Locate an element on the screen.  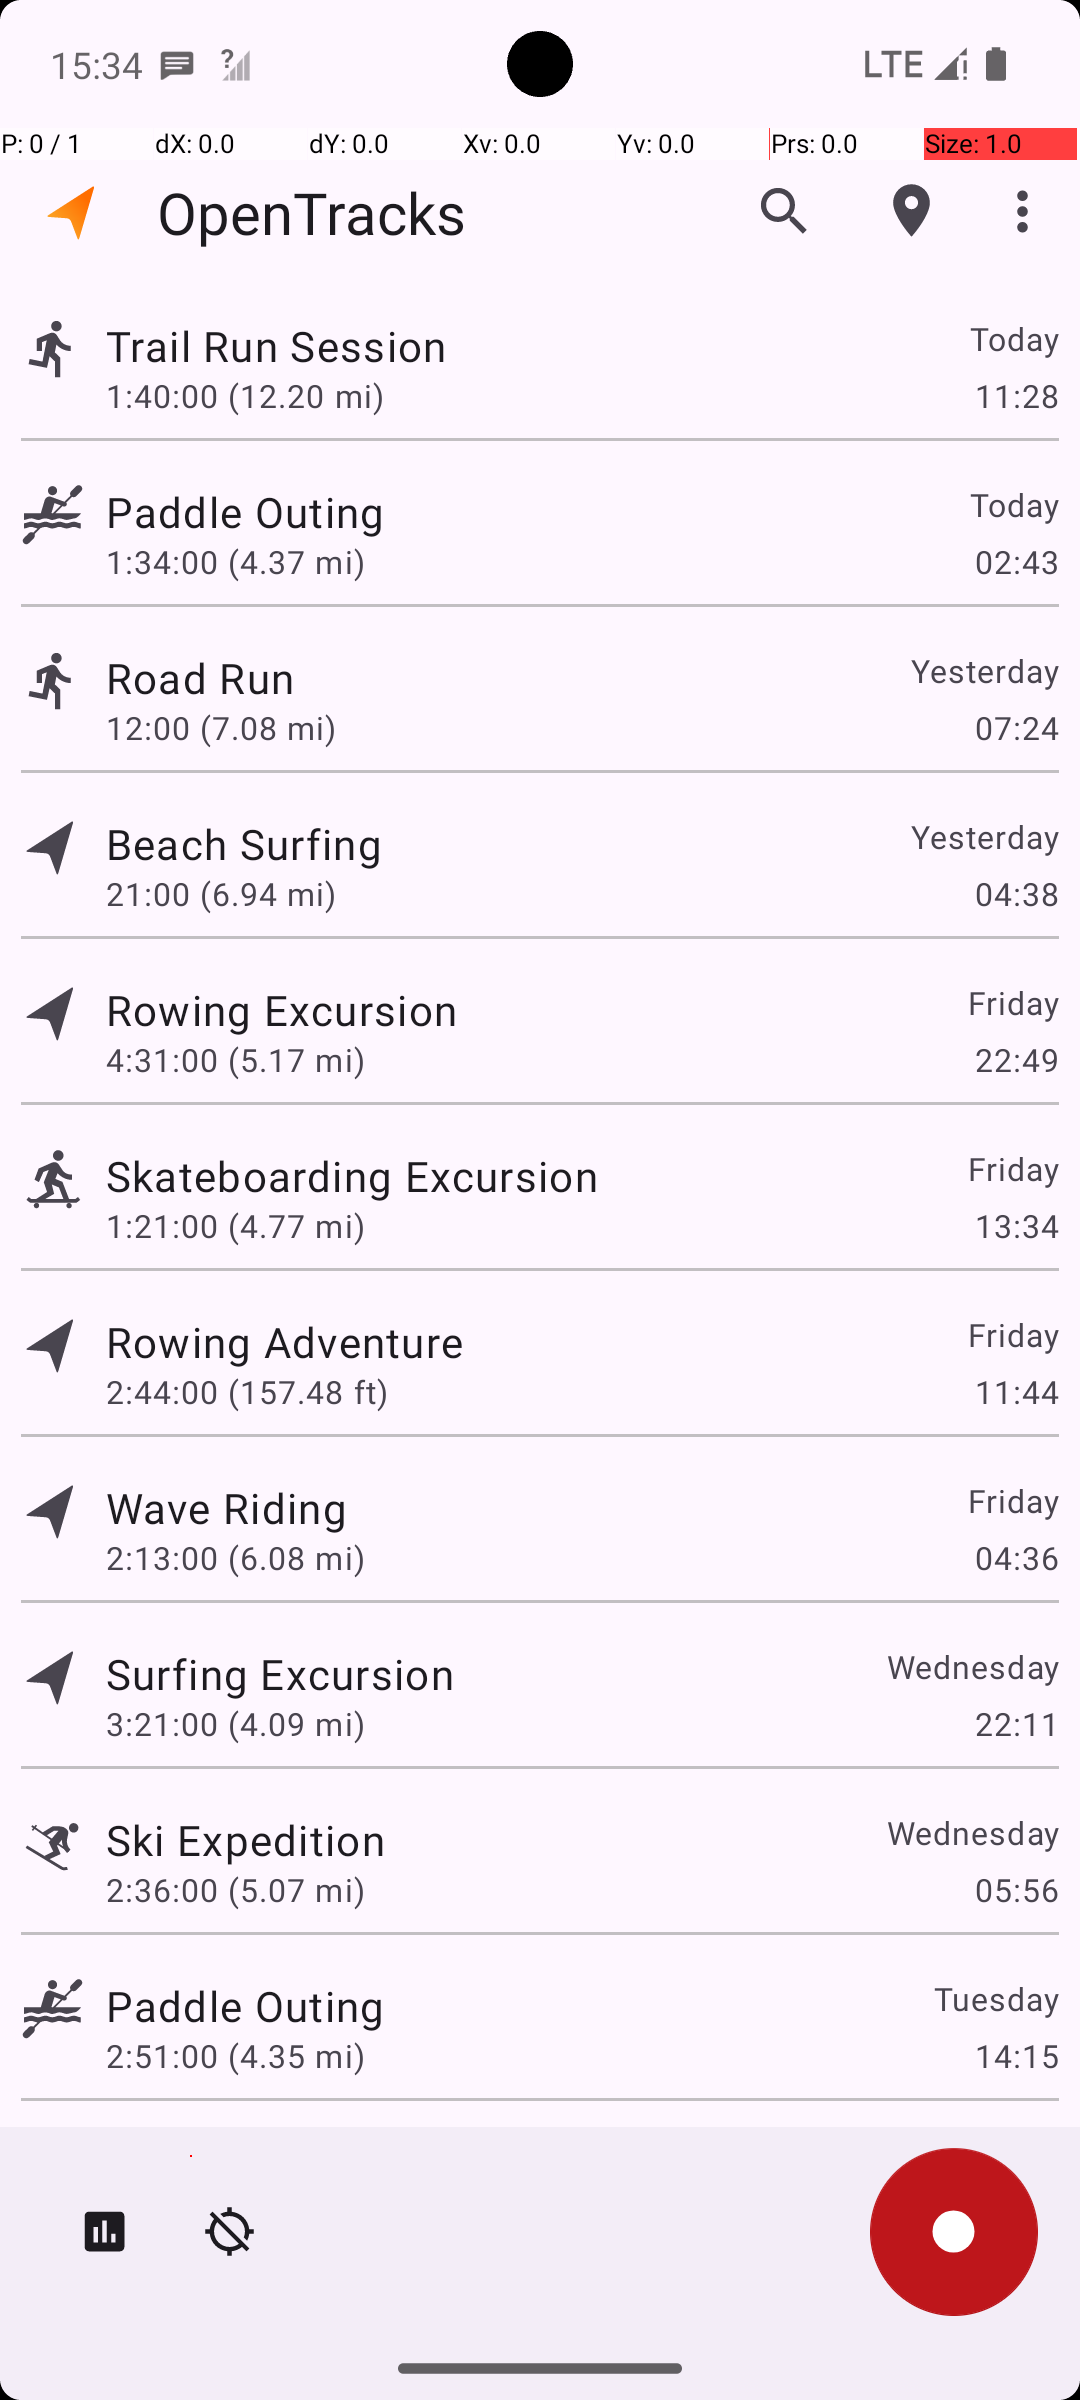
21:00 (6.94 mi) is located at coordinates (221, 894).